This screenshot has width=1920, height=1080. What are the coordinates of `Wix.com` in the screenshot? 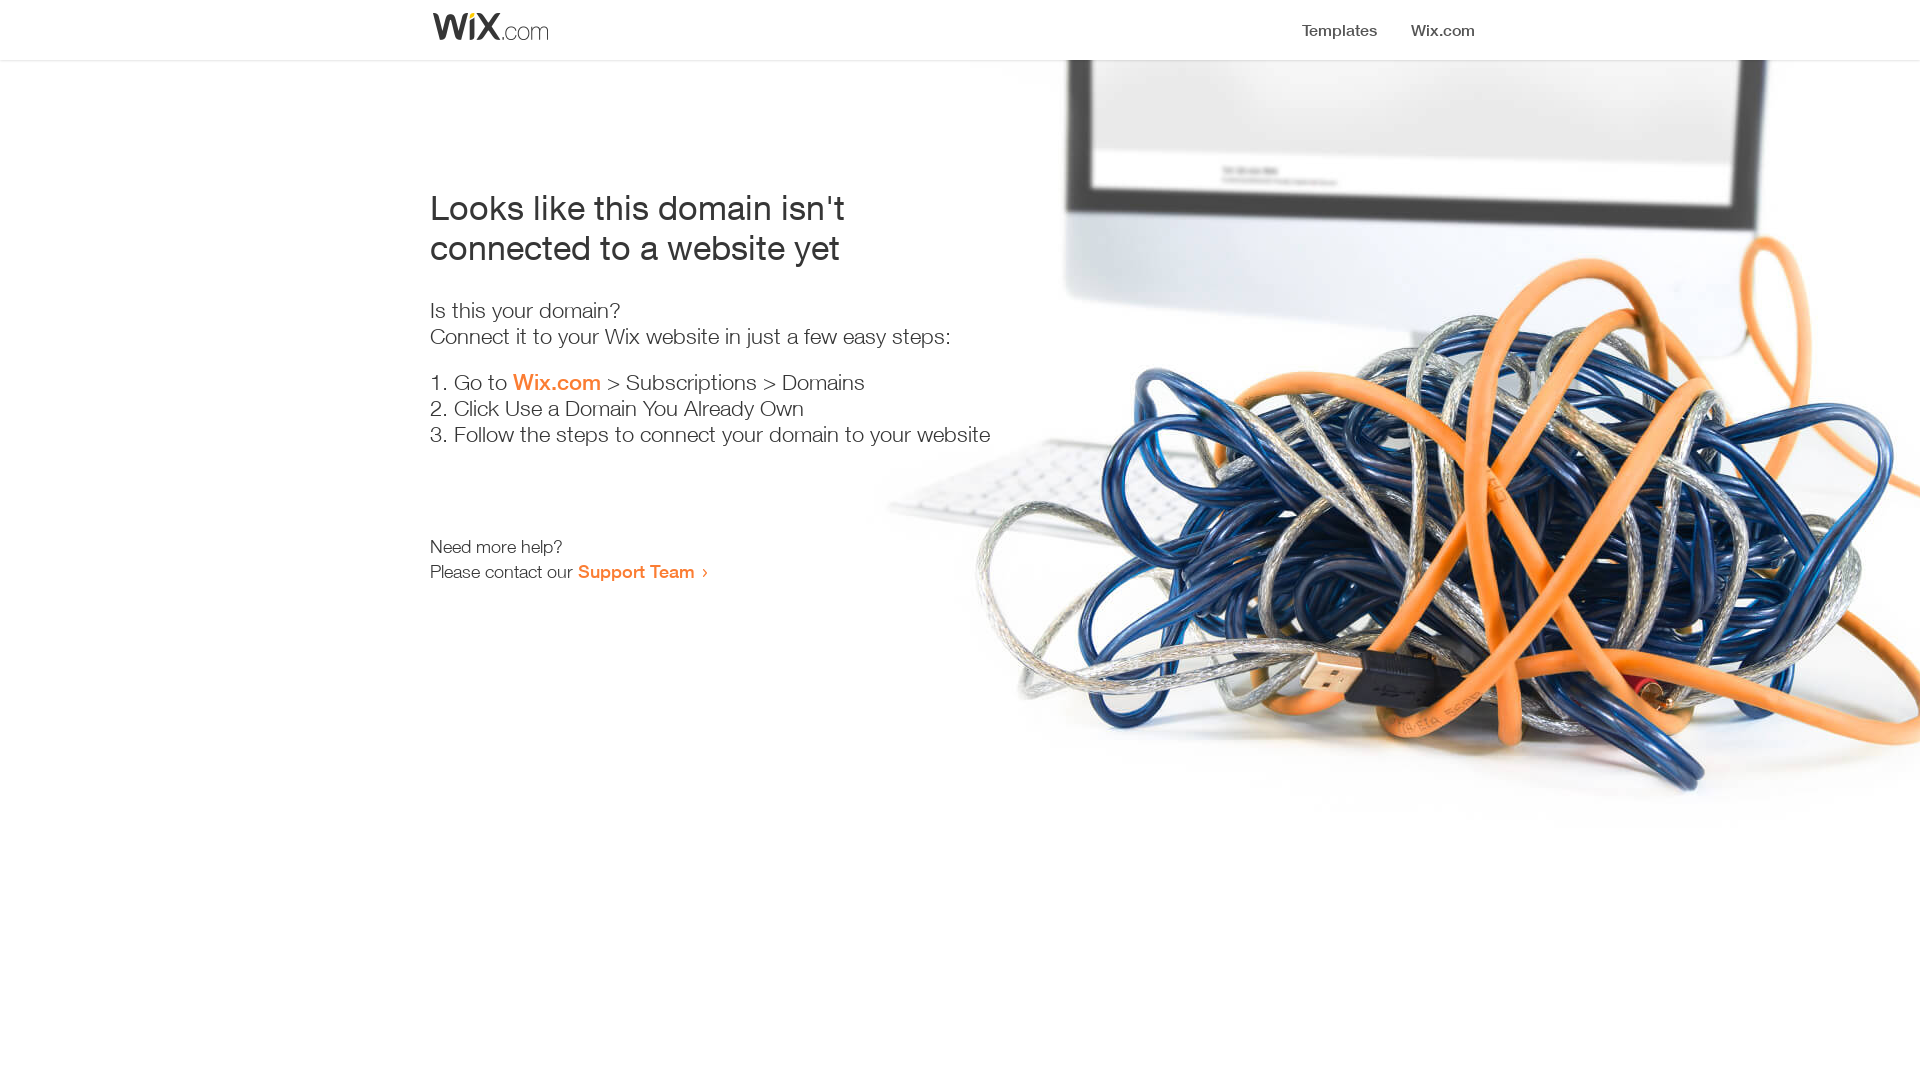 It's located at (557, 382).